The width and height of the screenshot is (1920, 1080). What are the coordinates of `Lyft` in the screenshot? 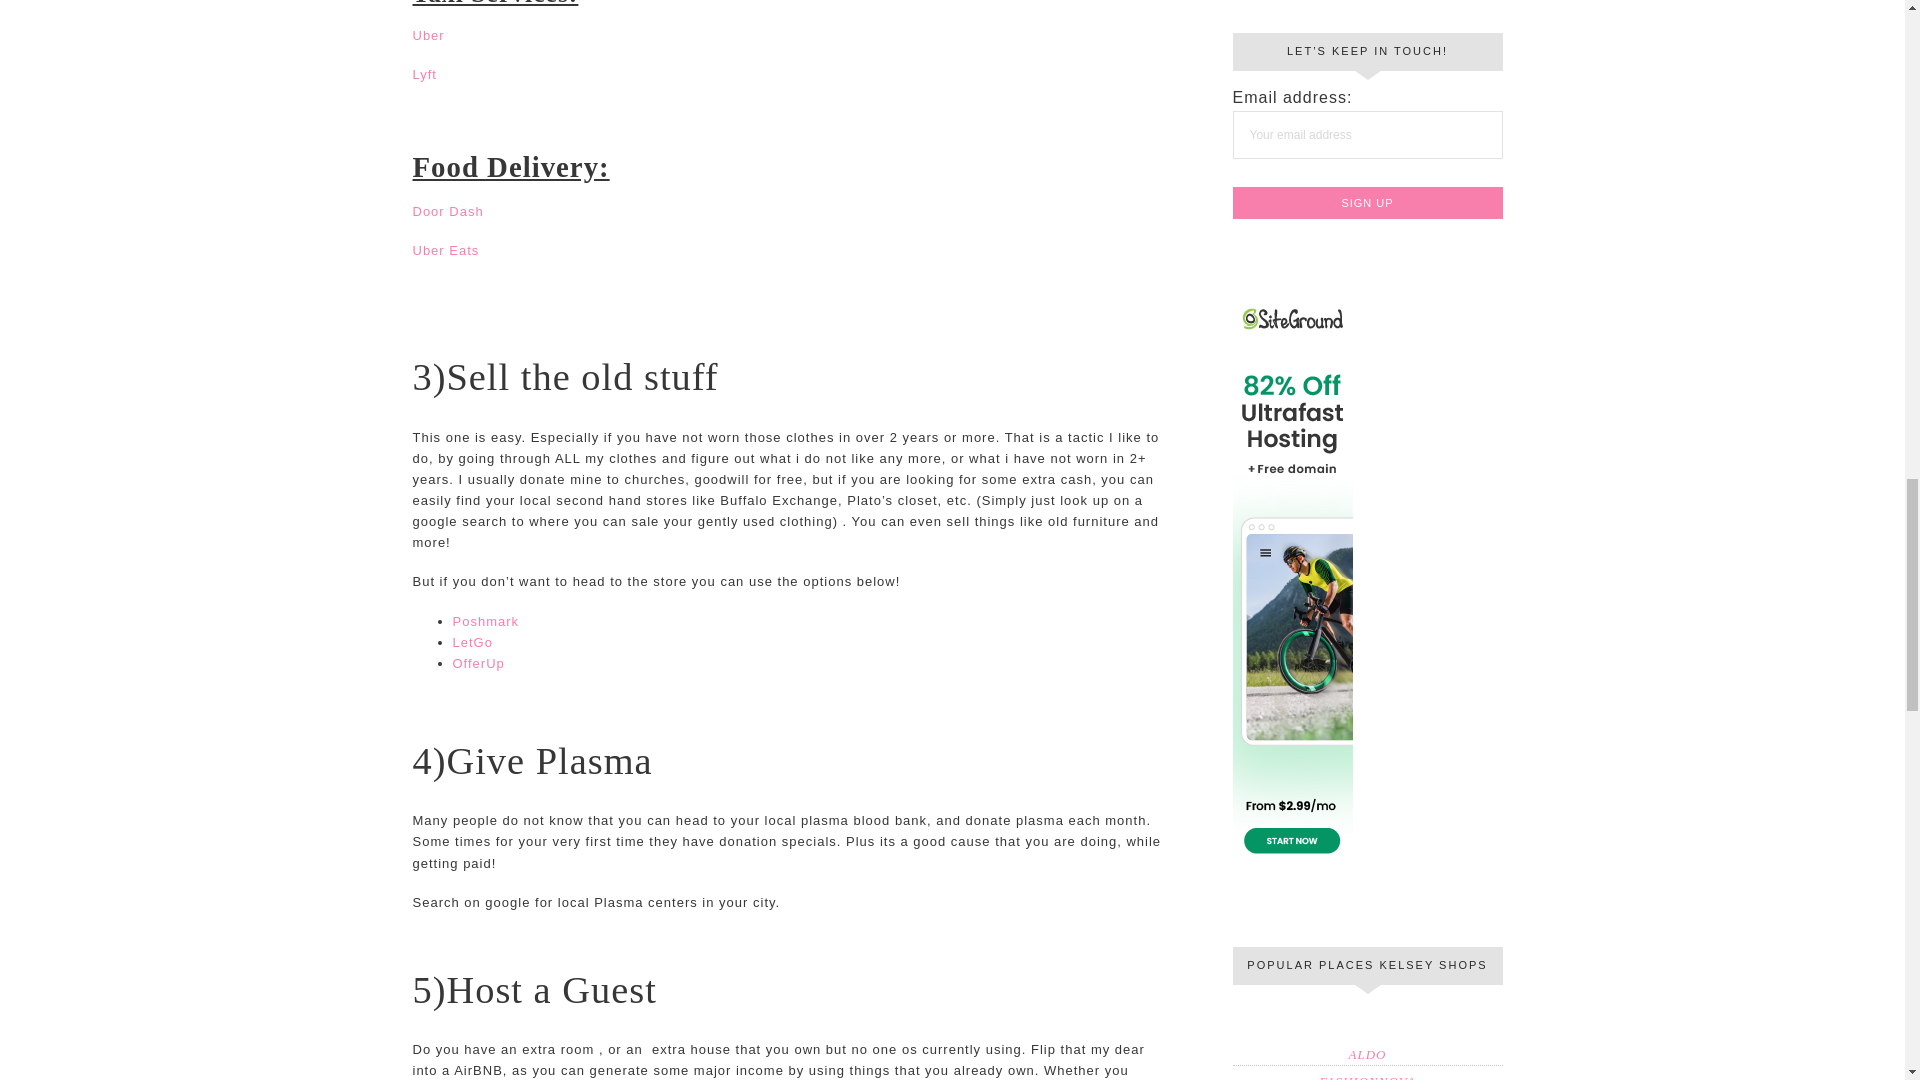 It's located at (424, 74).